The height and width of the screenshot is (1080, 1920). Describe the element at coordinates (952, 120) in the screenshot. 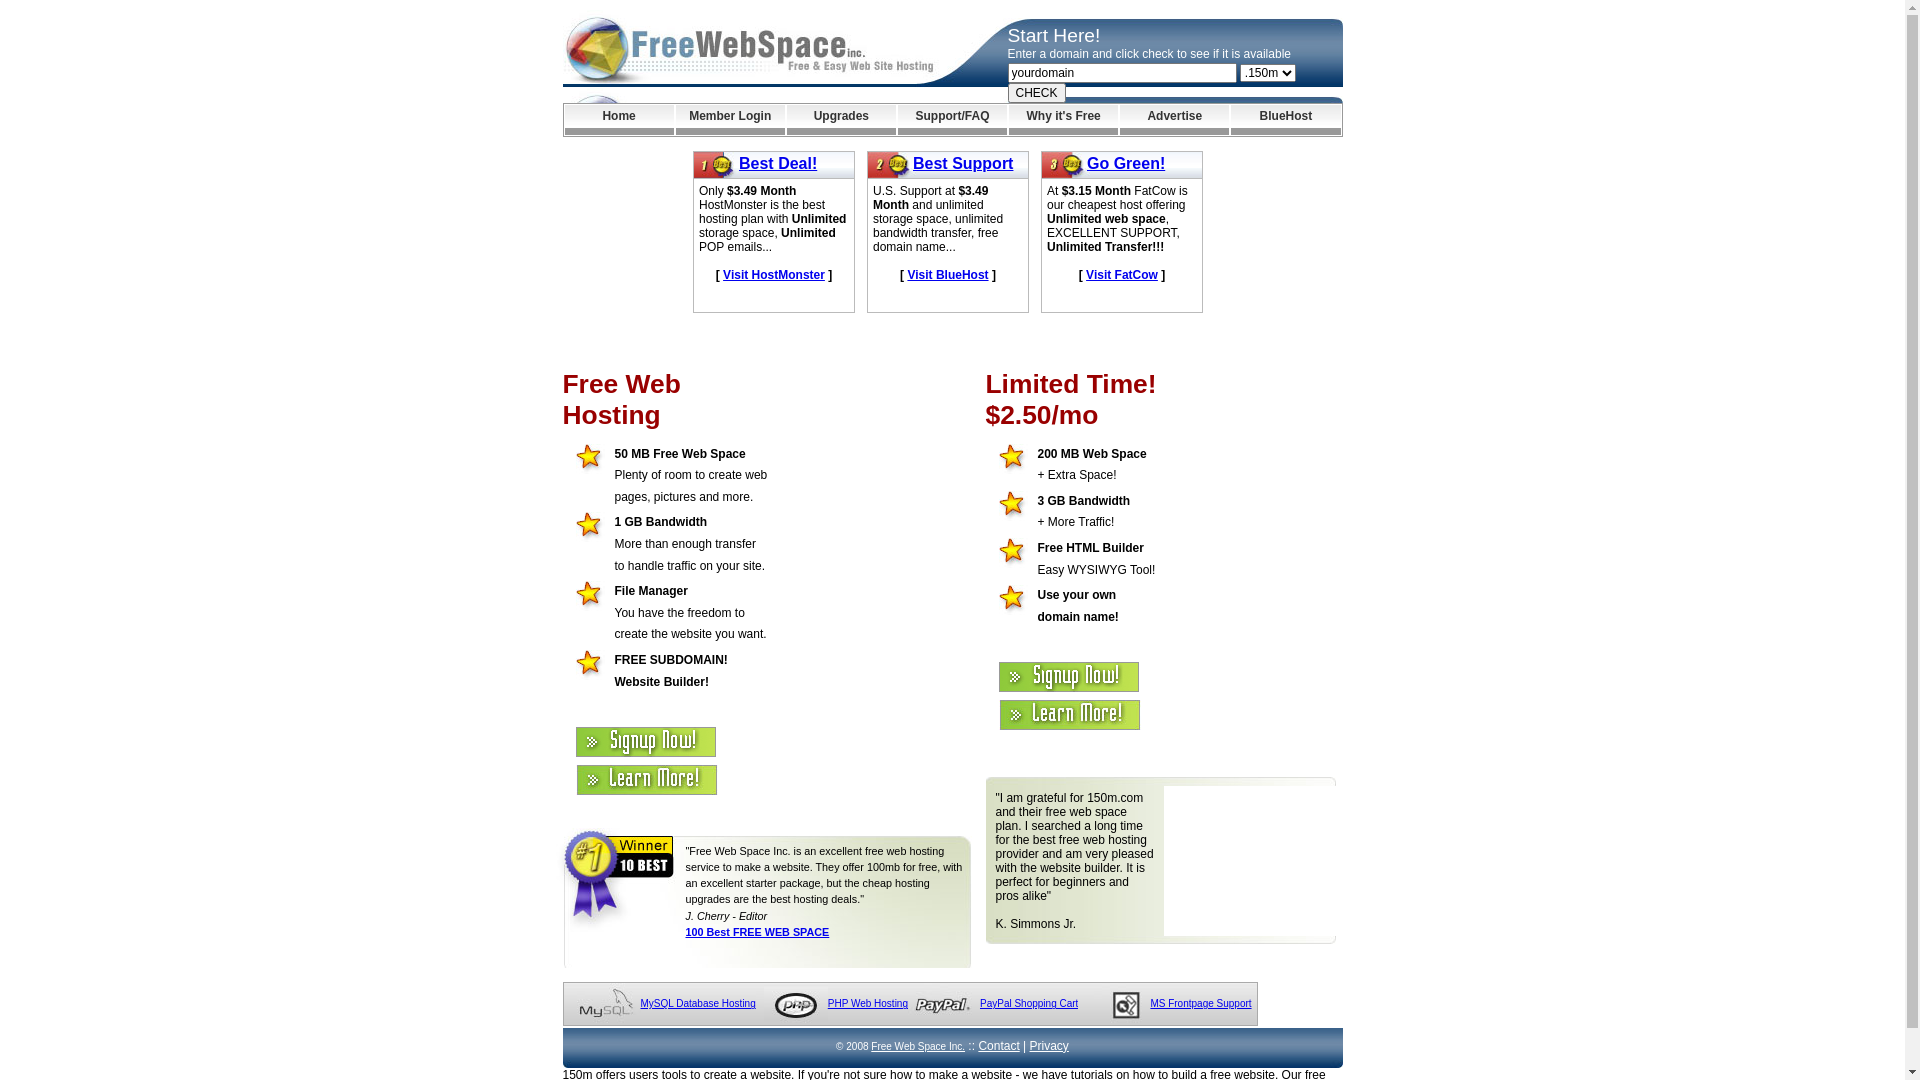

I see `Support/FAQ` at that location.